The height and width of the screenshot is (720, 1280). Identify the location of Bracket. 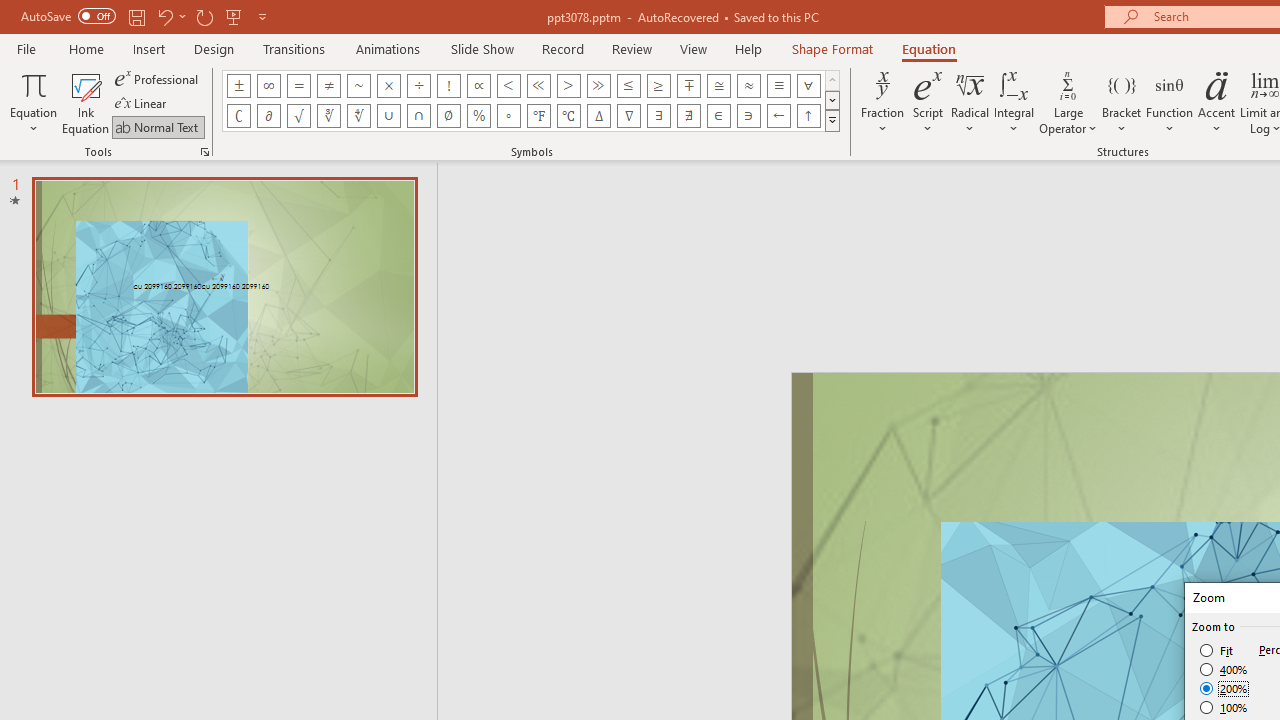
(1122, 102).